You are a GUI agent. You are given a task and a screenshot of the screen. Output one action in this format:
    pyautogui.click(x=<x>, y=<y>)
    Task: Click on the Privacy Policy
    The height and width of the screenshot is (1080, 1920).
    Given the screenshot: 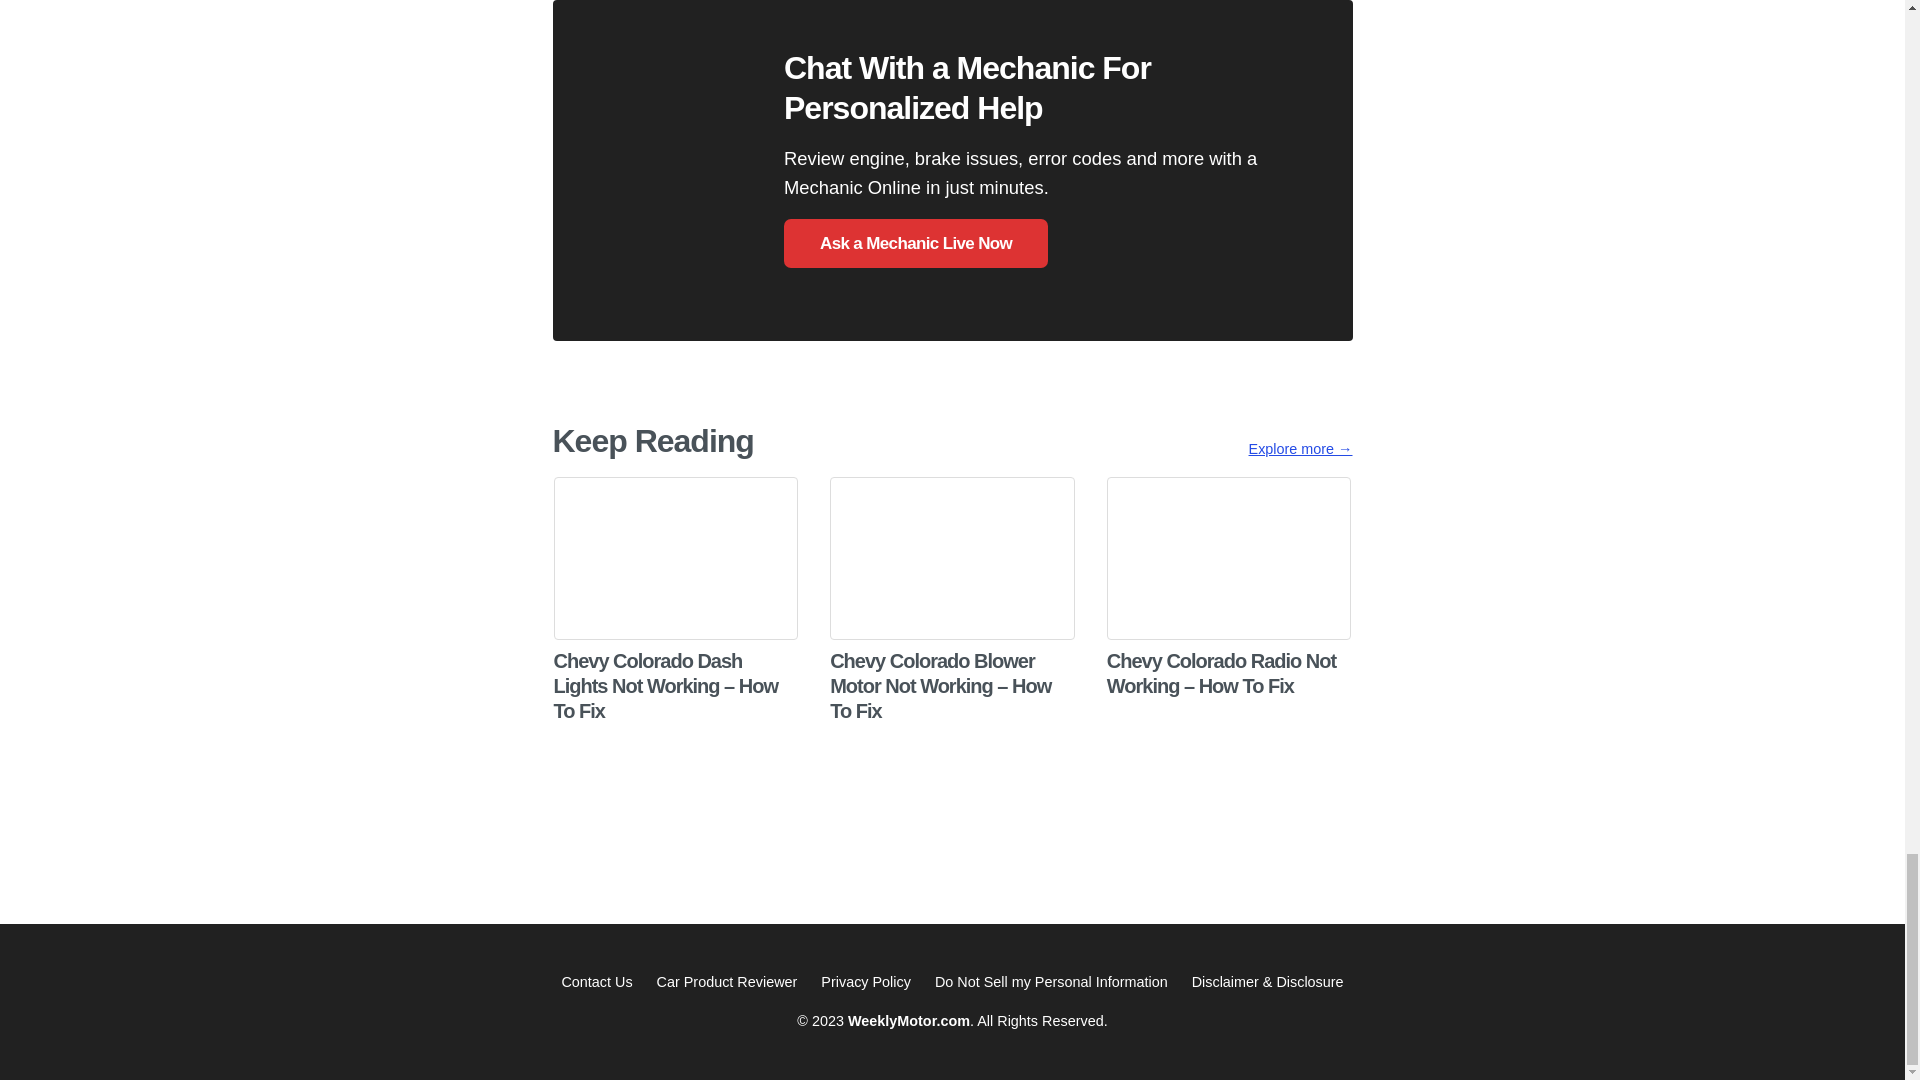 What is the action you would take?
    pyautogui.click(x=866, y=982)
    